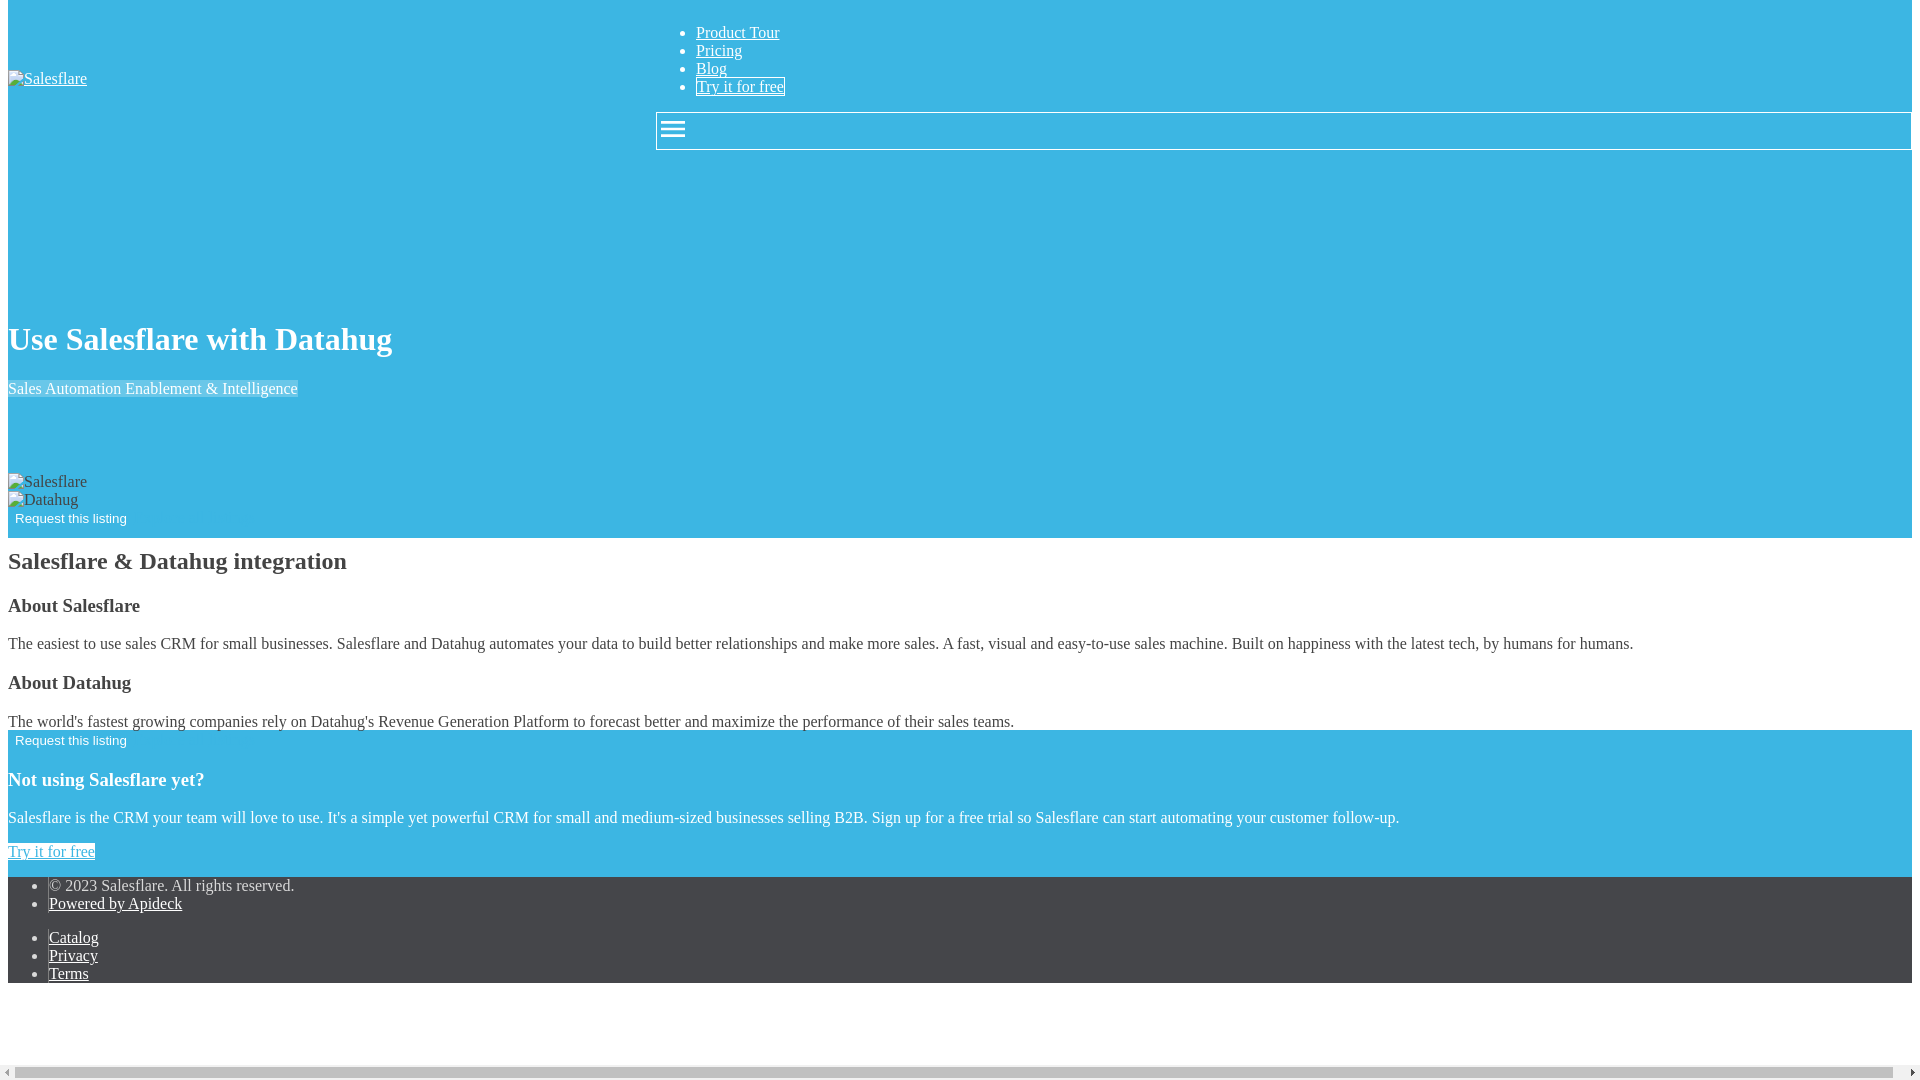 The width and height of the screenshot is (1920, 1080). What do you see at coordinates (116, 903) in the screenshot?
I see `Powered by Apideck` at bounding box center [116, 903].